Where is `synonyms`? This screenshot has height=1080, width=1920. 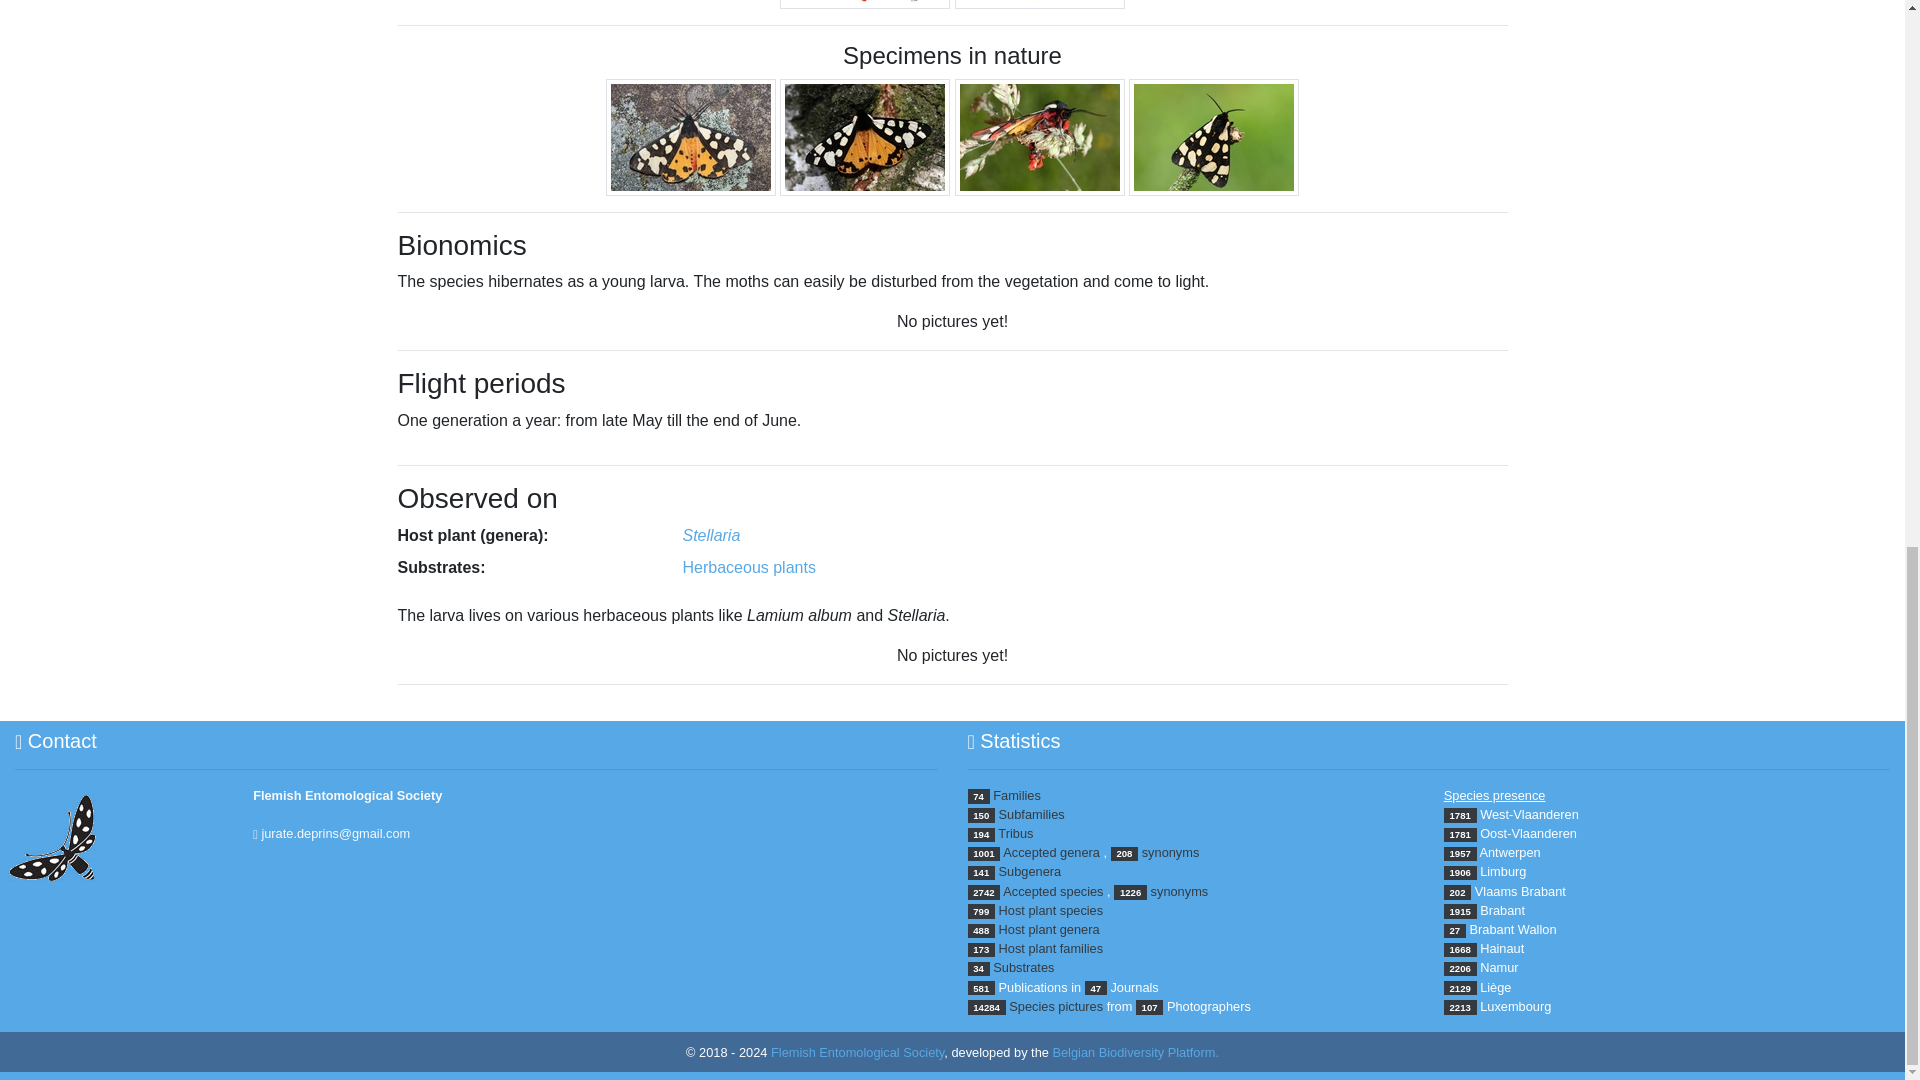
synonyms is located at coordinates (1171, 852).